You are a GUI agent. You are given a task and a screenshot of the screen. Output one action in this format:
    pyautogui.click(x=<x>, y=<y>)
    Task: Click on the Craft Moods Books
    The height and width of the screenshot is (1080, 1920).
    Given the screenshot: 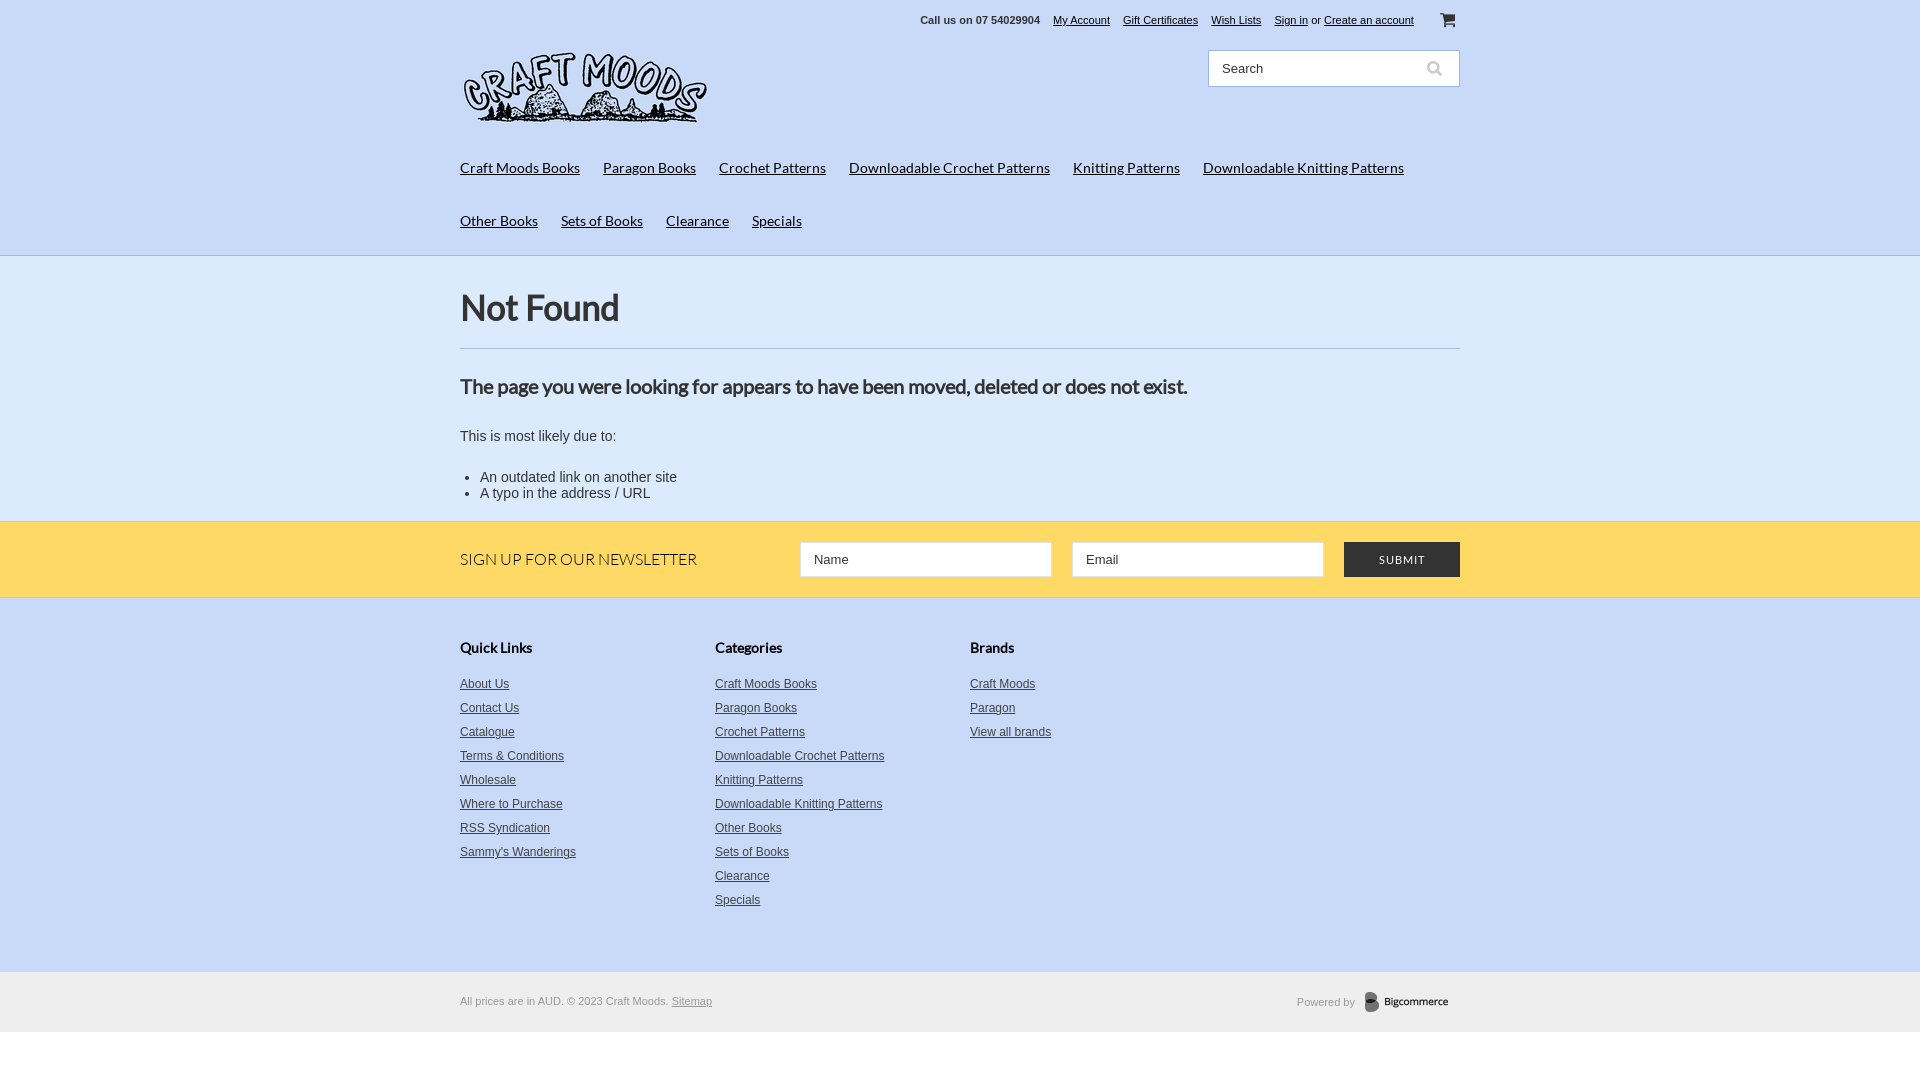 What is the action you would take?
    pyautogui.click(x=832, y=684)
    